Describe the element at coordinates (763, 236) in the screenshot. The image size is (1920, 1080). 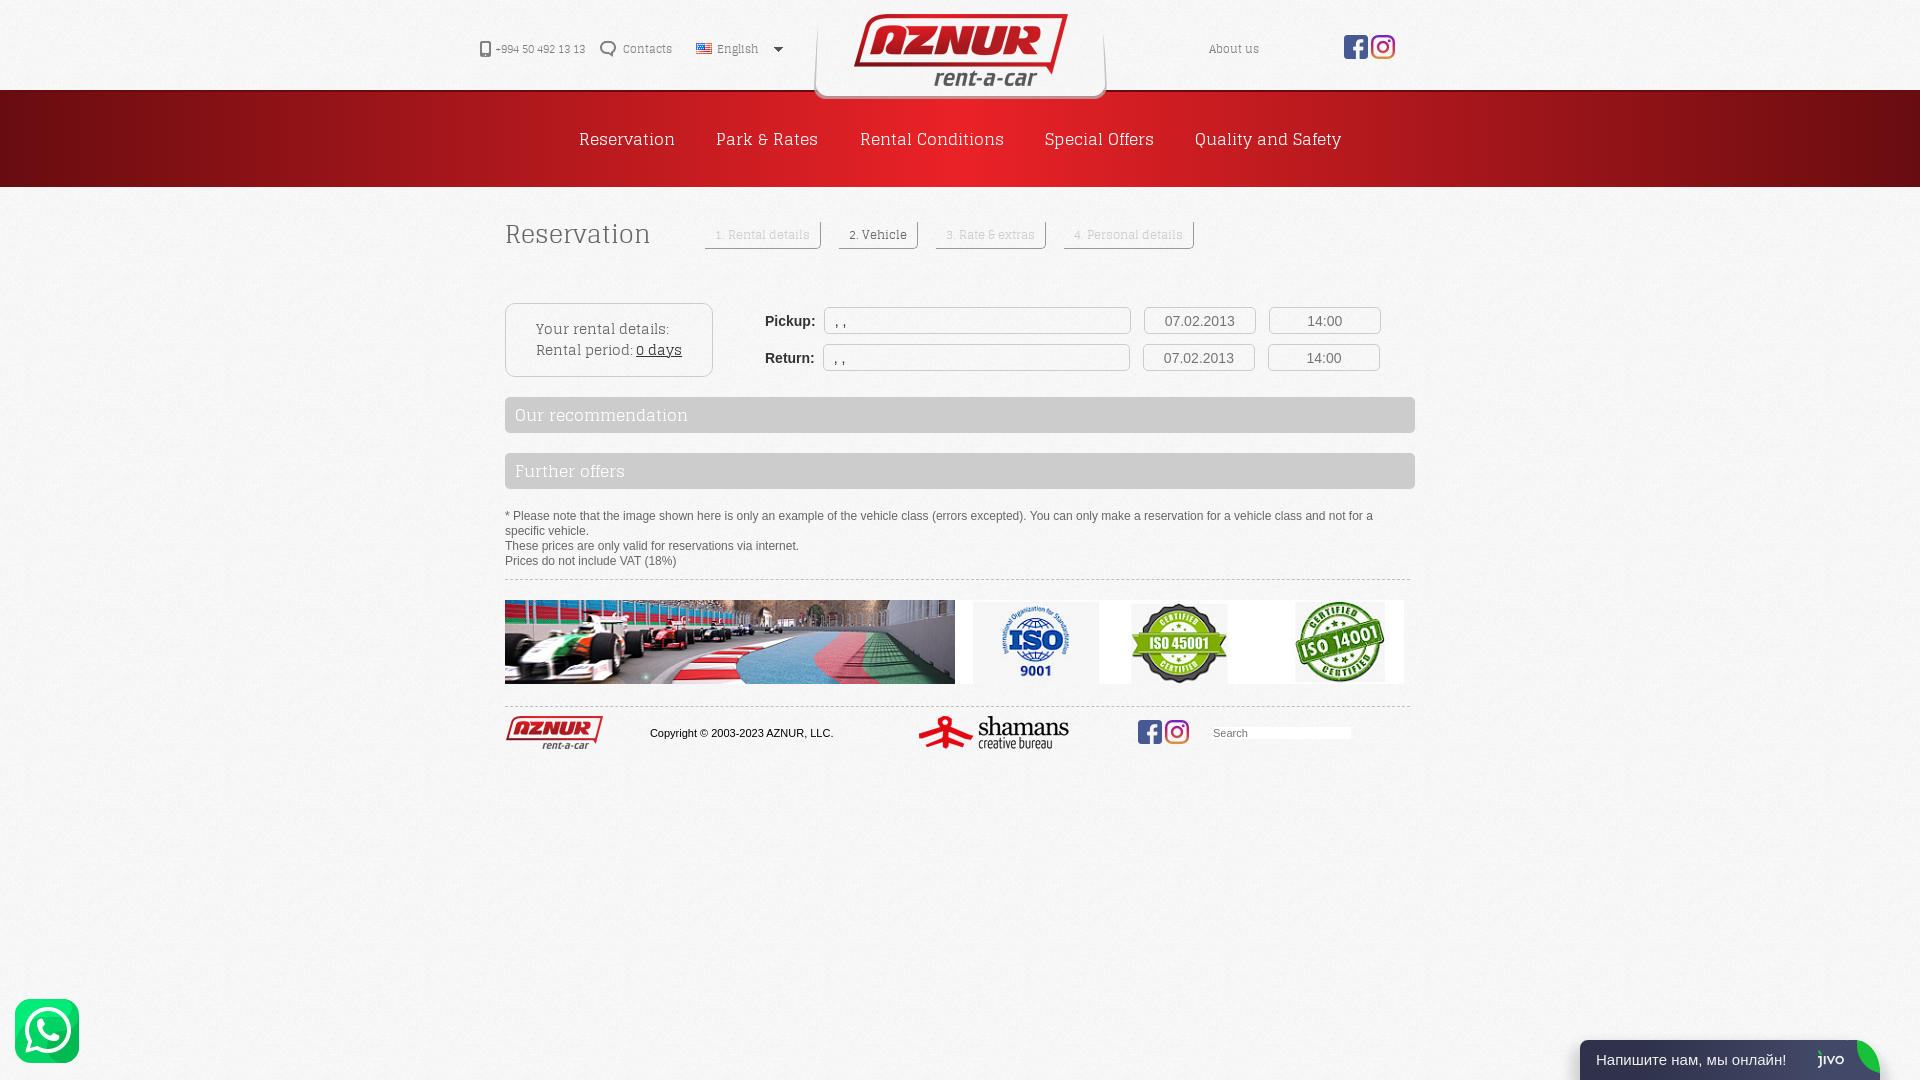
I see `1. Rental details` at that location.